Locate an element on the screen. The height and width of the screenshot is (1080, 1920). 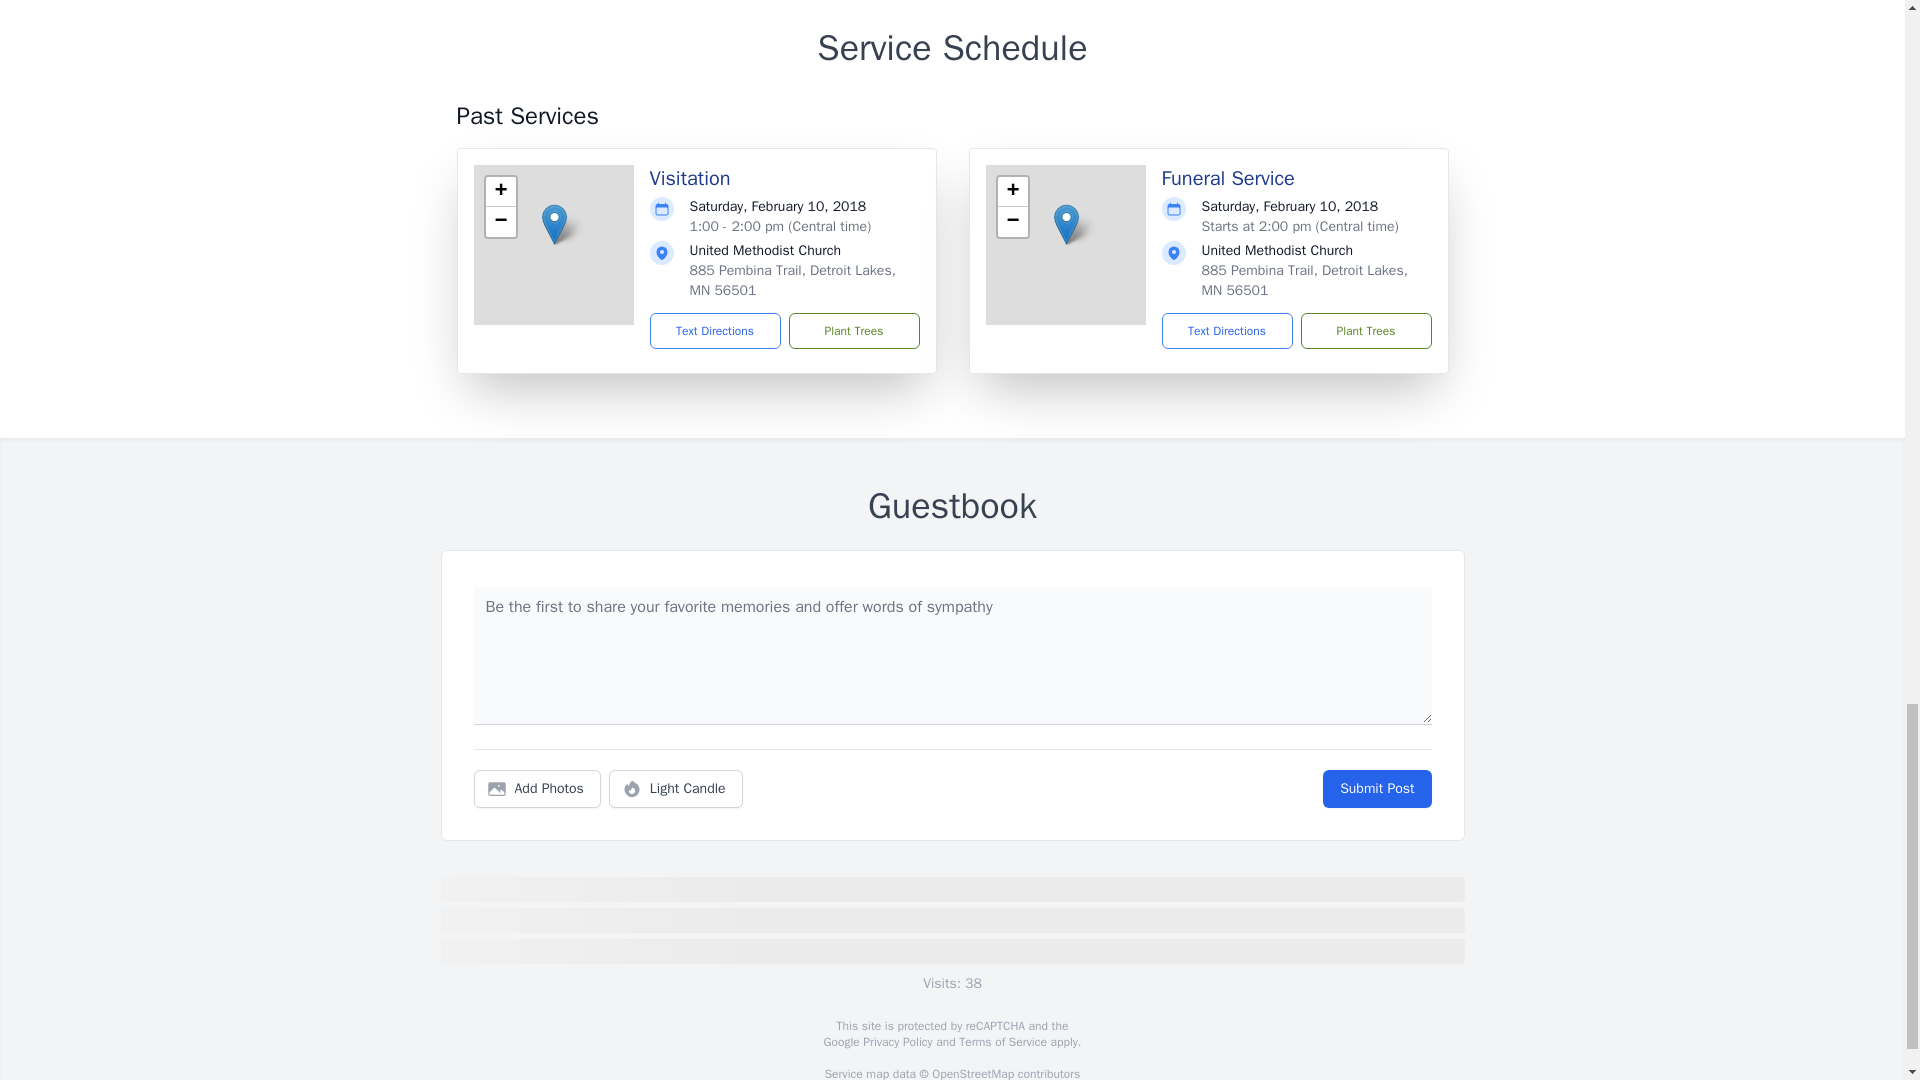
885 Pembina Trail, Detroit Lakes, MN 56501 is located at coordinates (1304, 280).